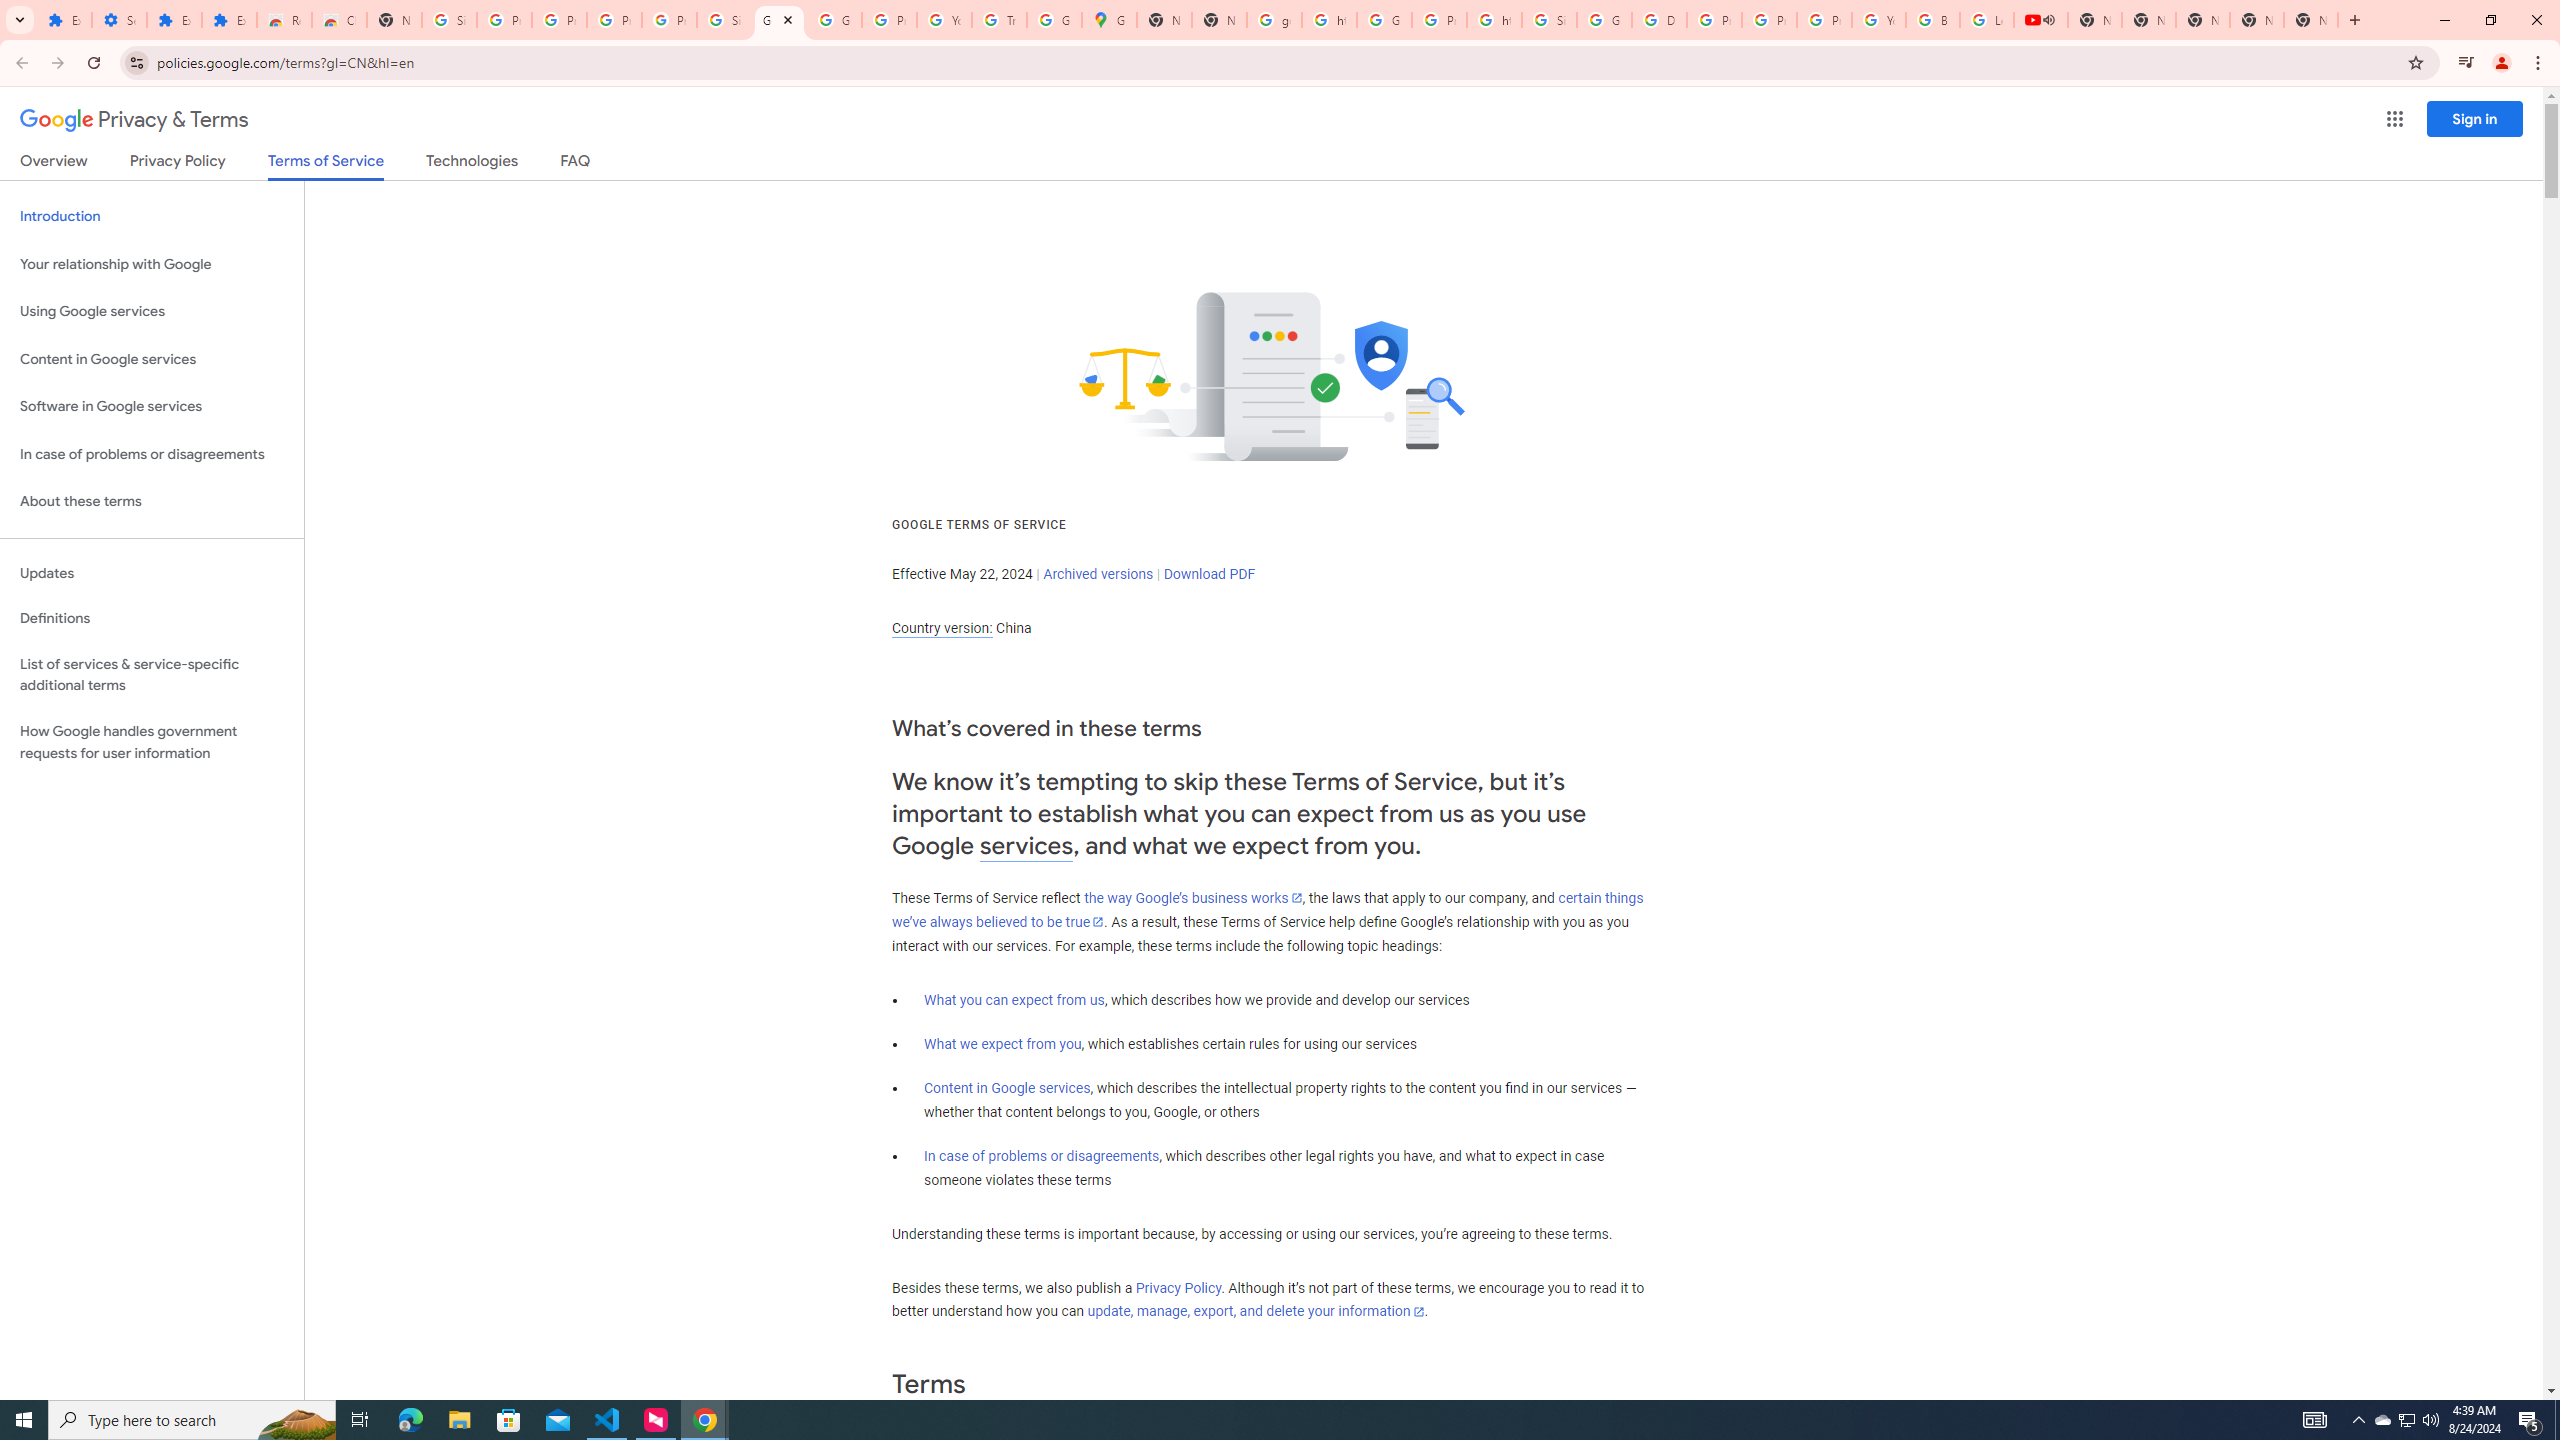 This screenshot has height=1440, width=2560. What do you see at coordinates (1878, 20) in the screenshot?
I see `YouTube` at bounding box center [1878, 20].